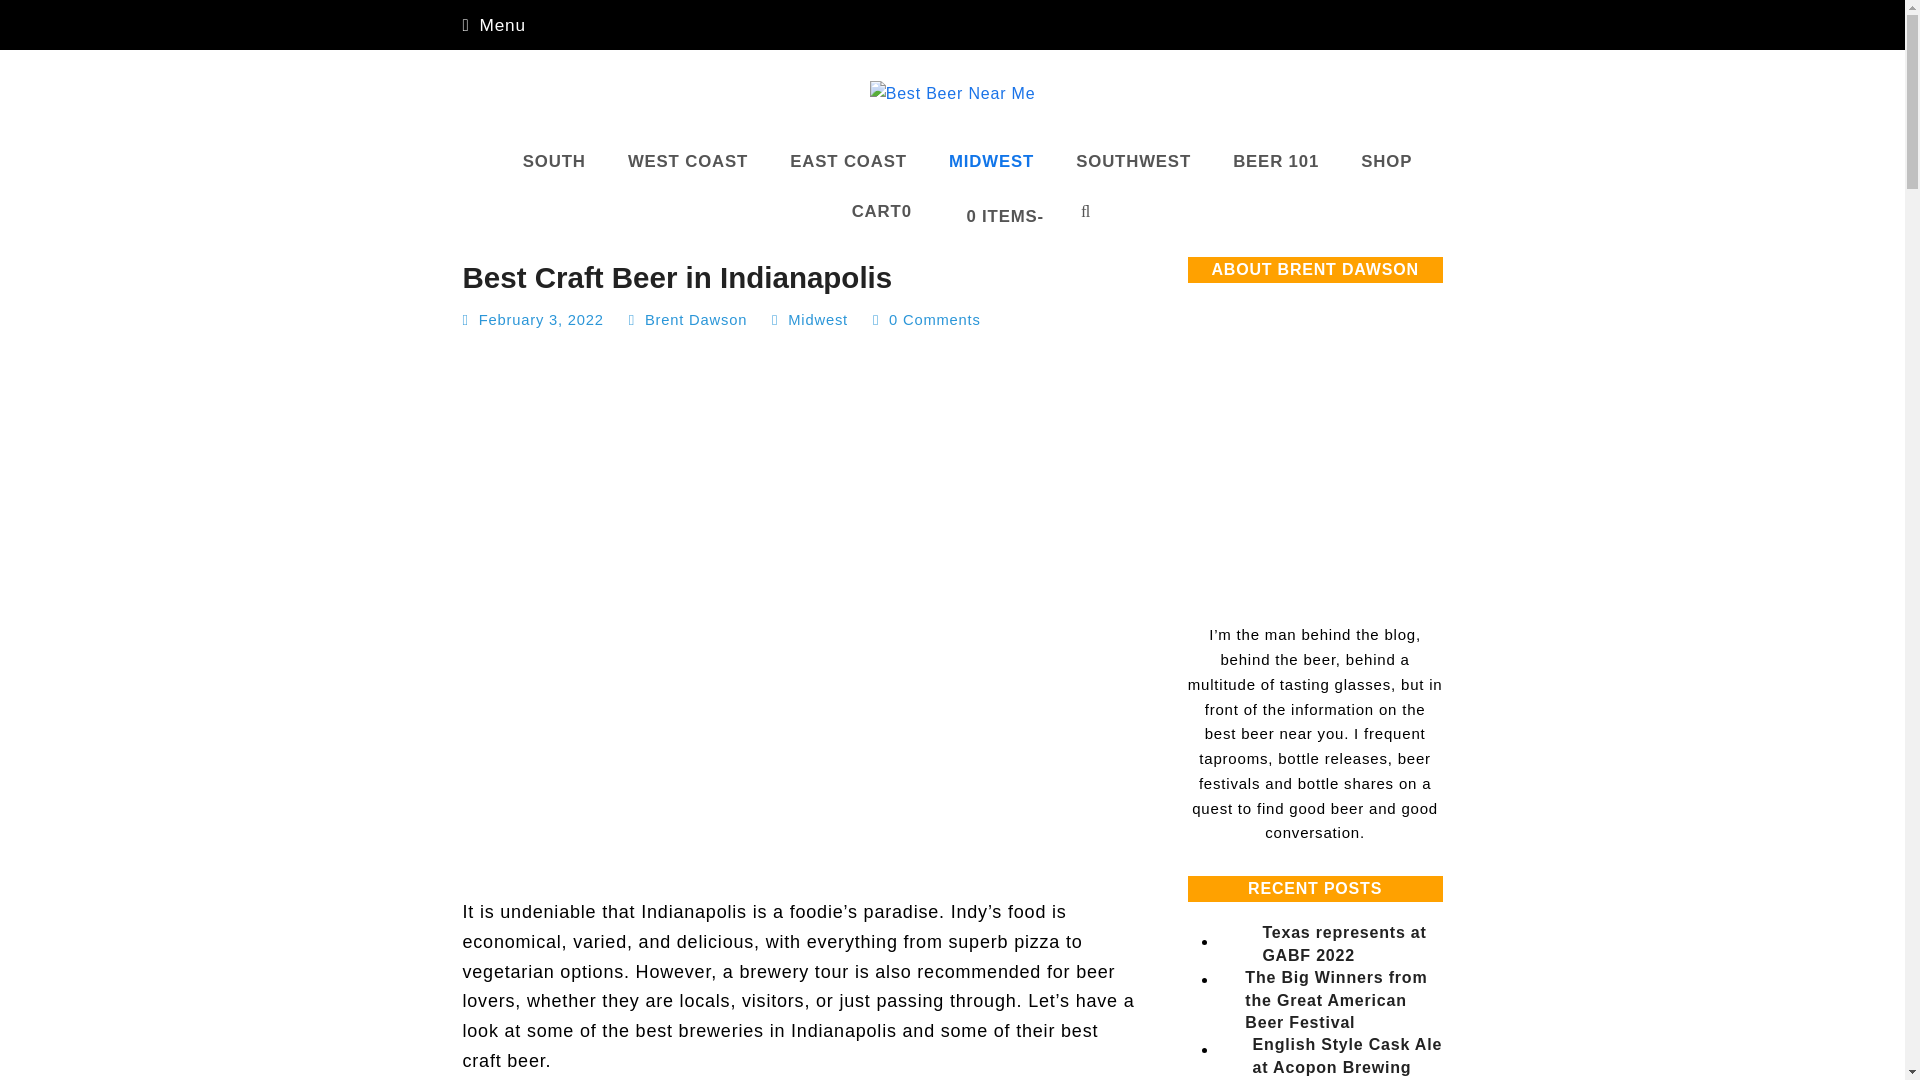  I want to click on 0 Comments, so click(687, 162).